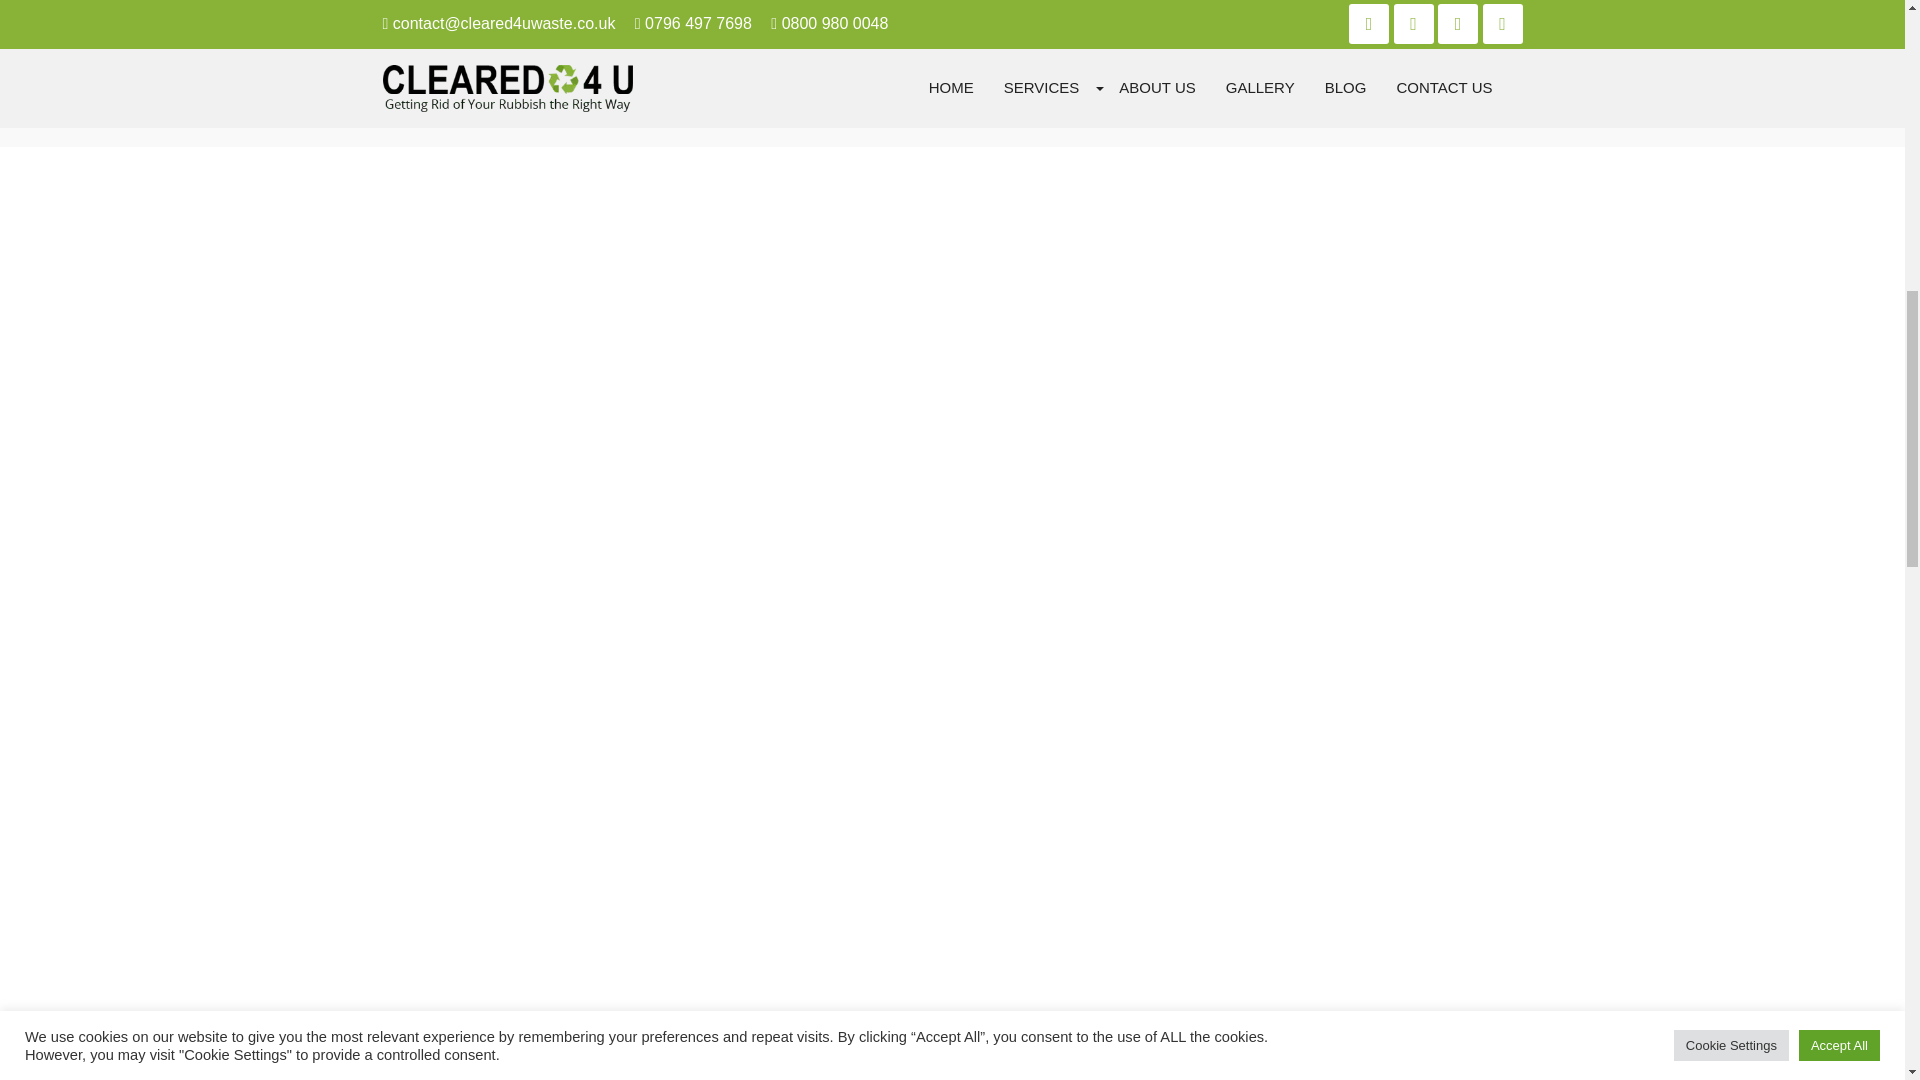  Describe the element at coordinates (952, 258) in the screenshot. I see `0800-980-0048` at that location.